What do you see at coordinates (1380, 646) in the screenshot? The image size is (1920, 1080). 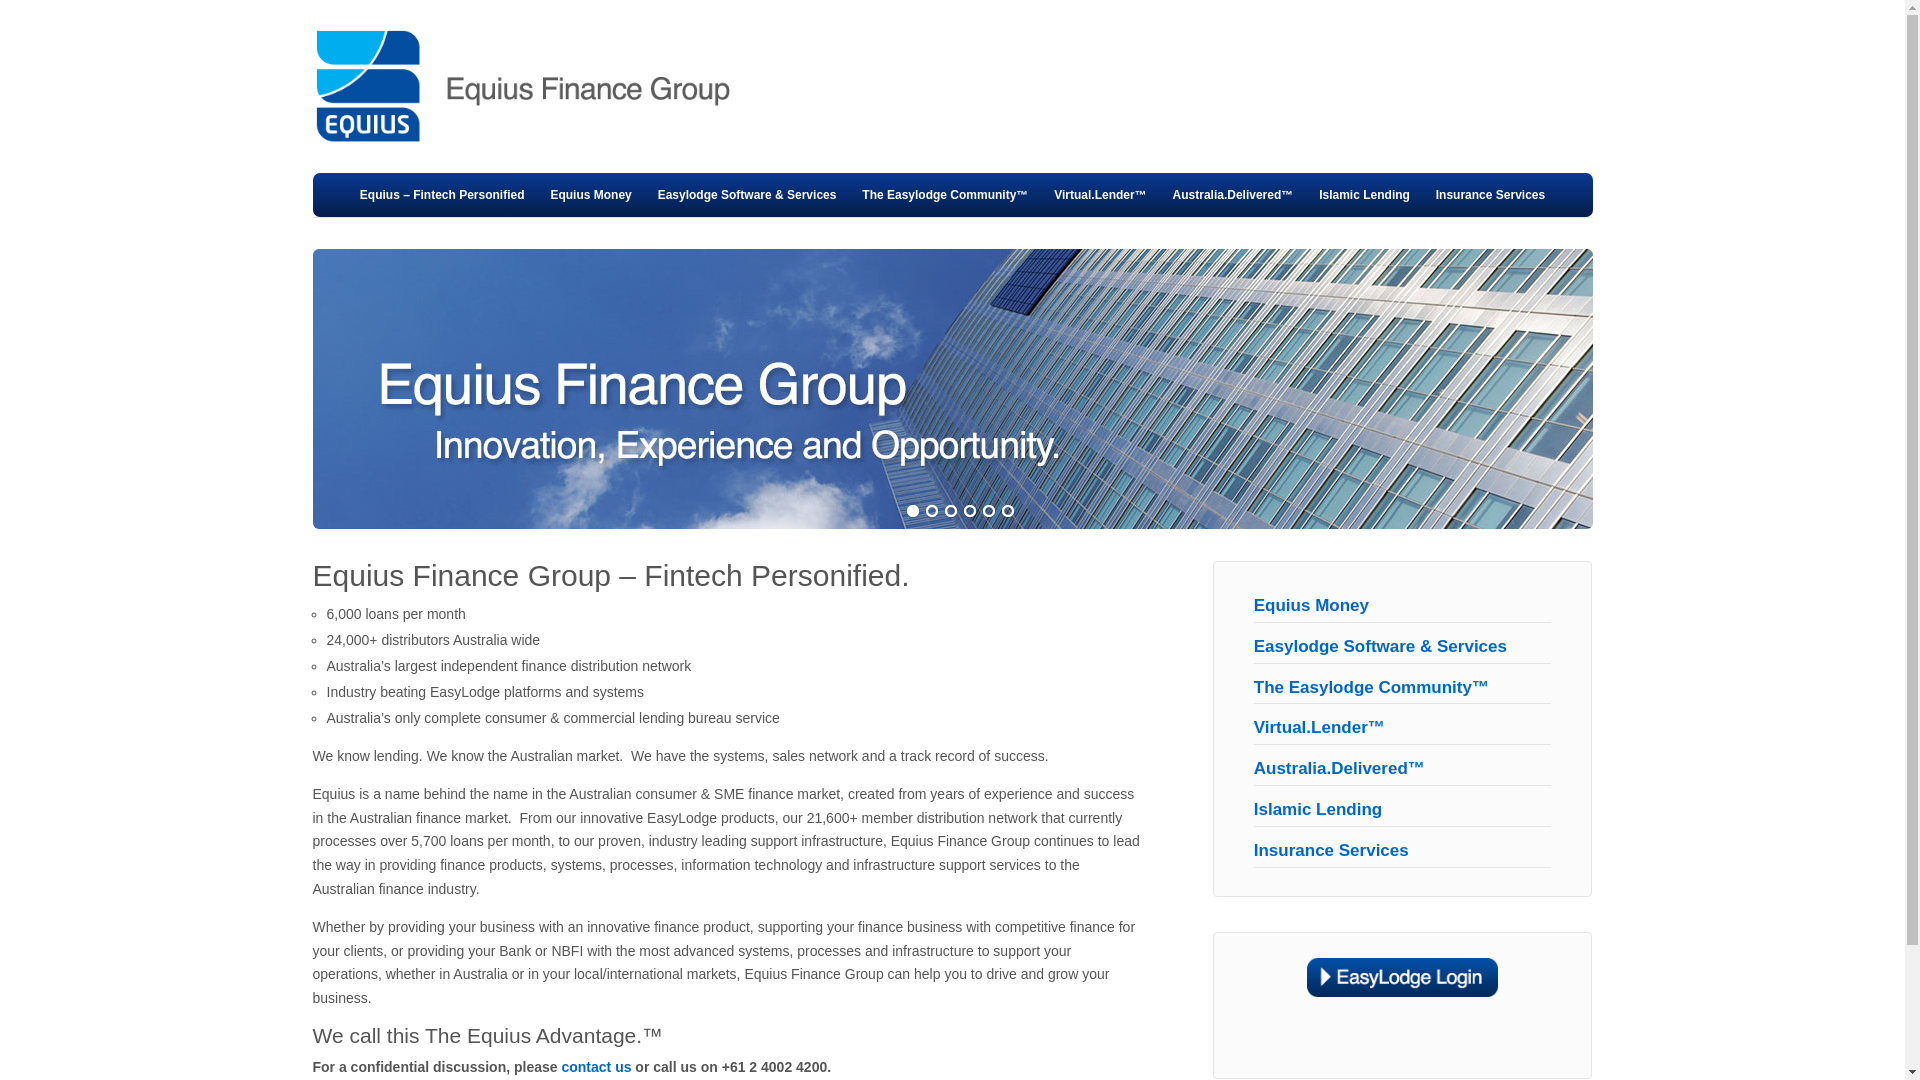 I see `Easylodge Software & Services` at bounding box center [1380, 646].